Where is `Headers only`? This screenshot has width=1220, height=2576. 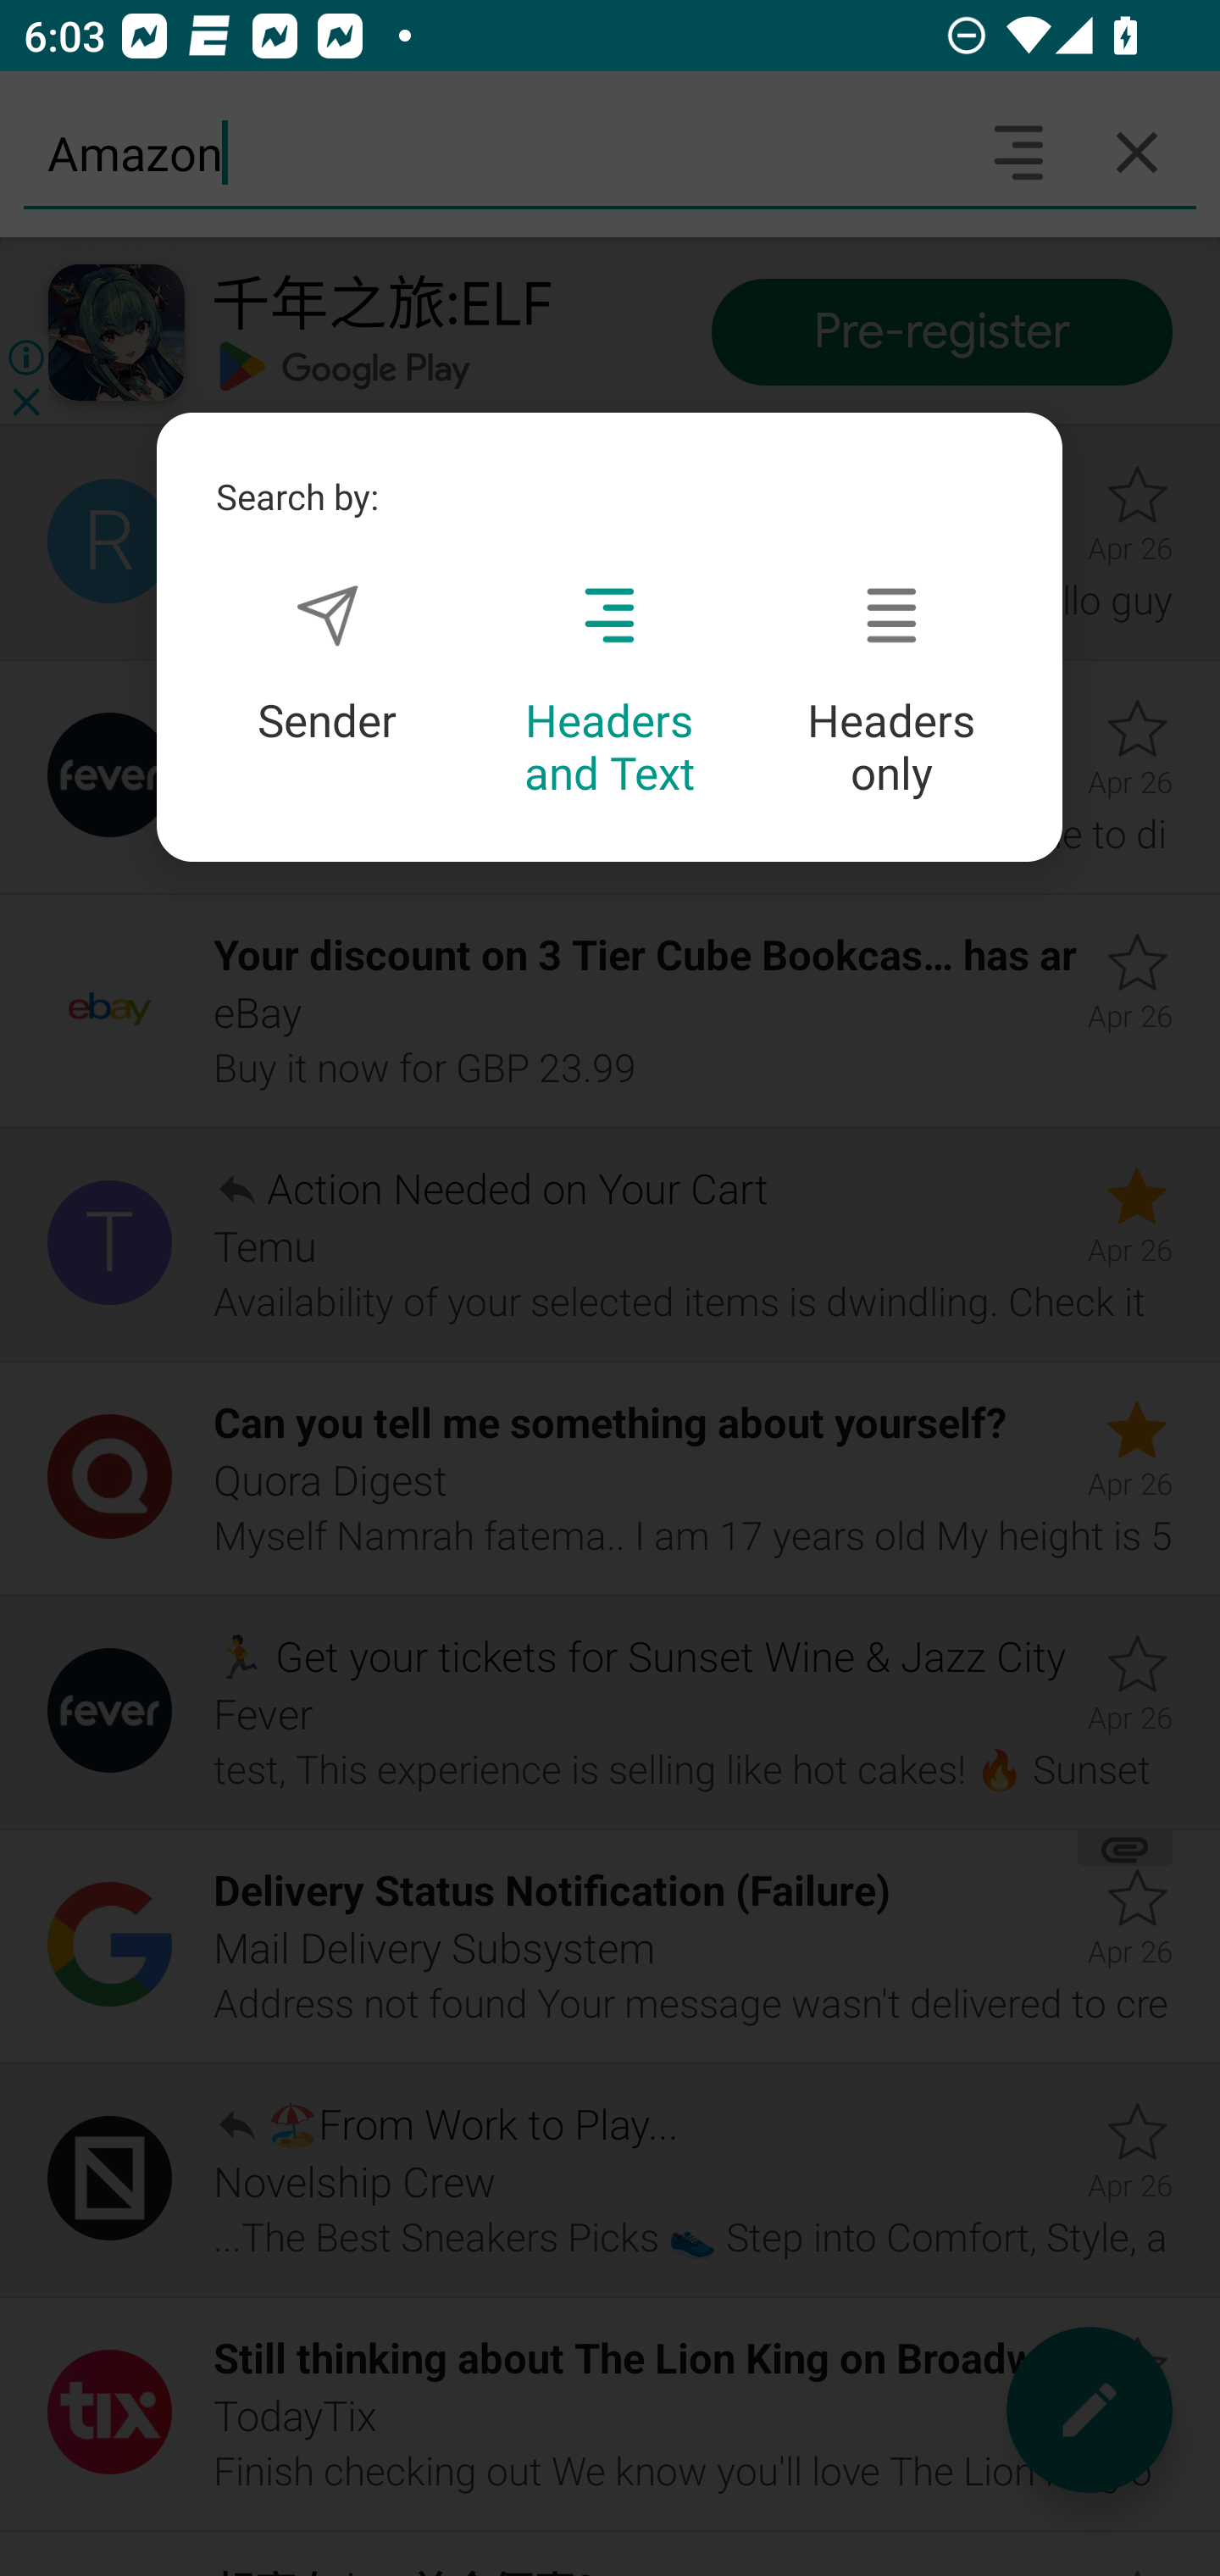 Headers only is located at coordinates (891, 691).